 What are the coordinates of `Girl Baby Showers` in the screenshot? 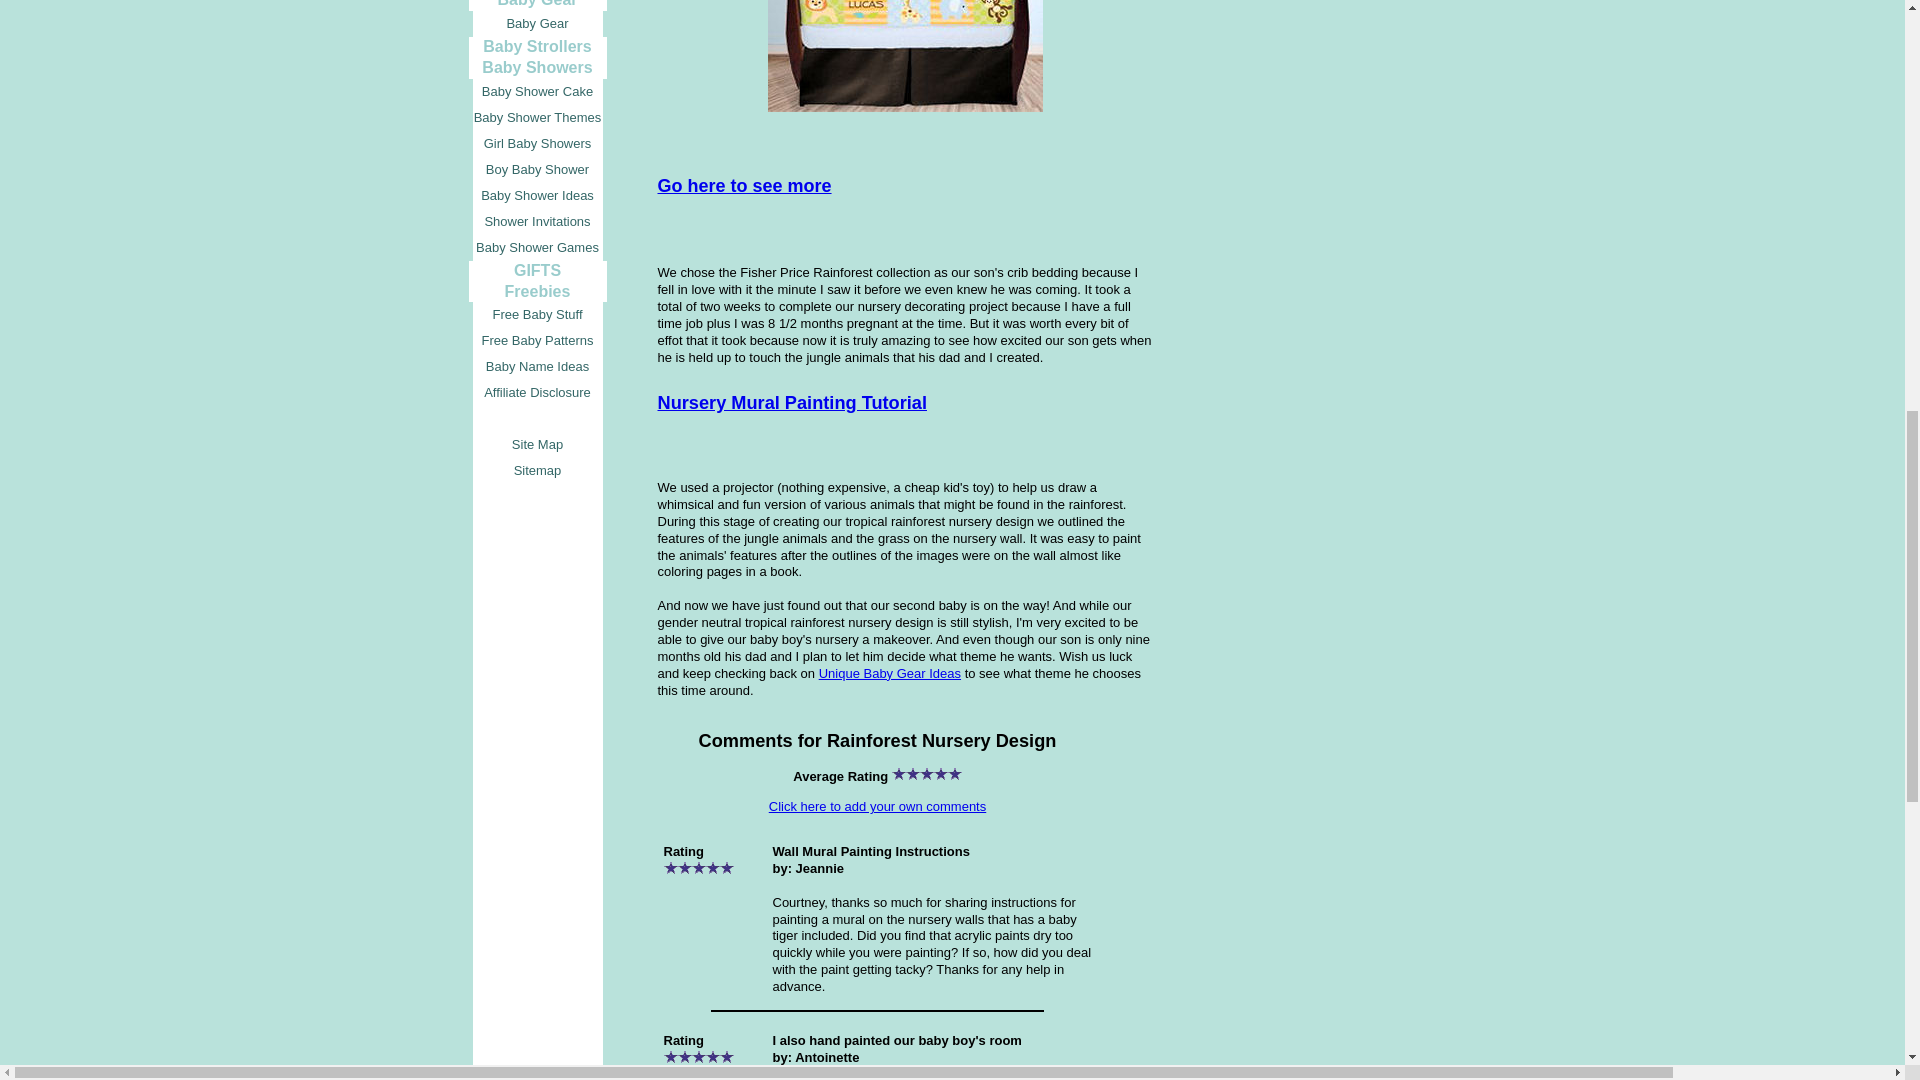 It's located at (537, 143).